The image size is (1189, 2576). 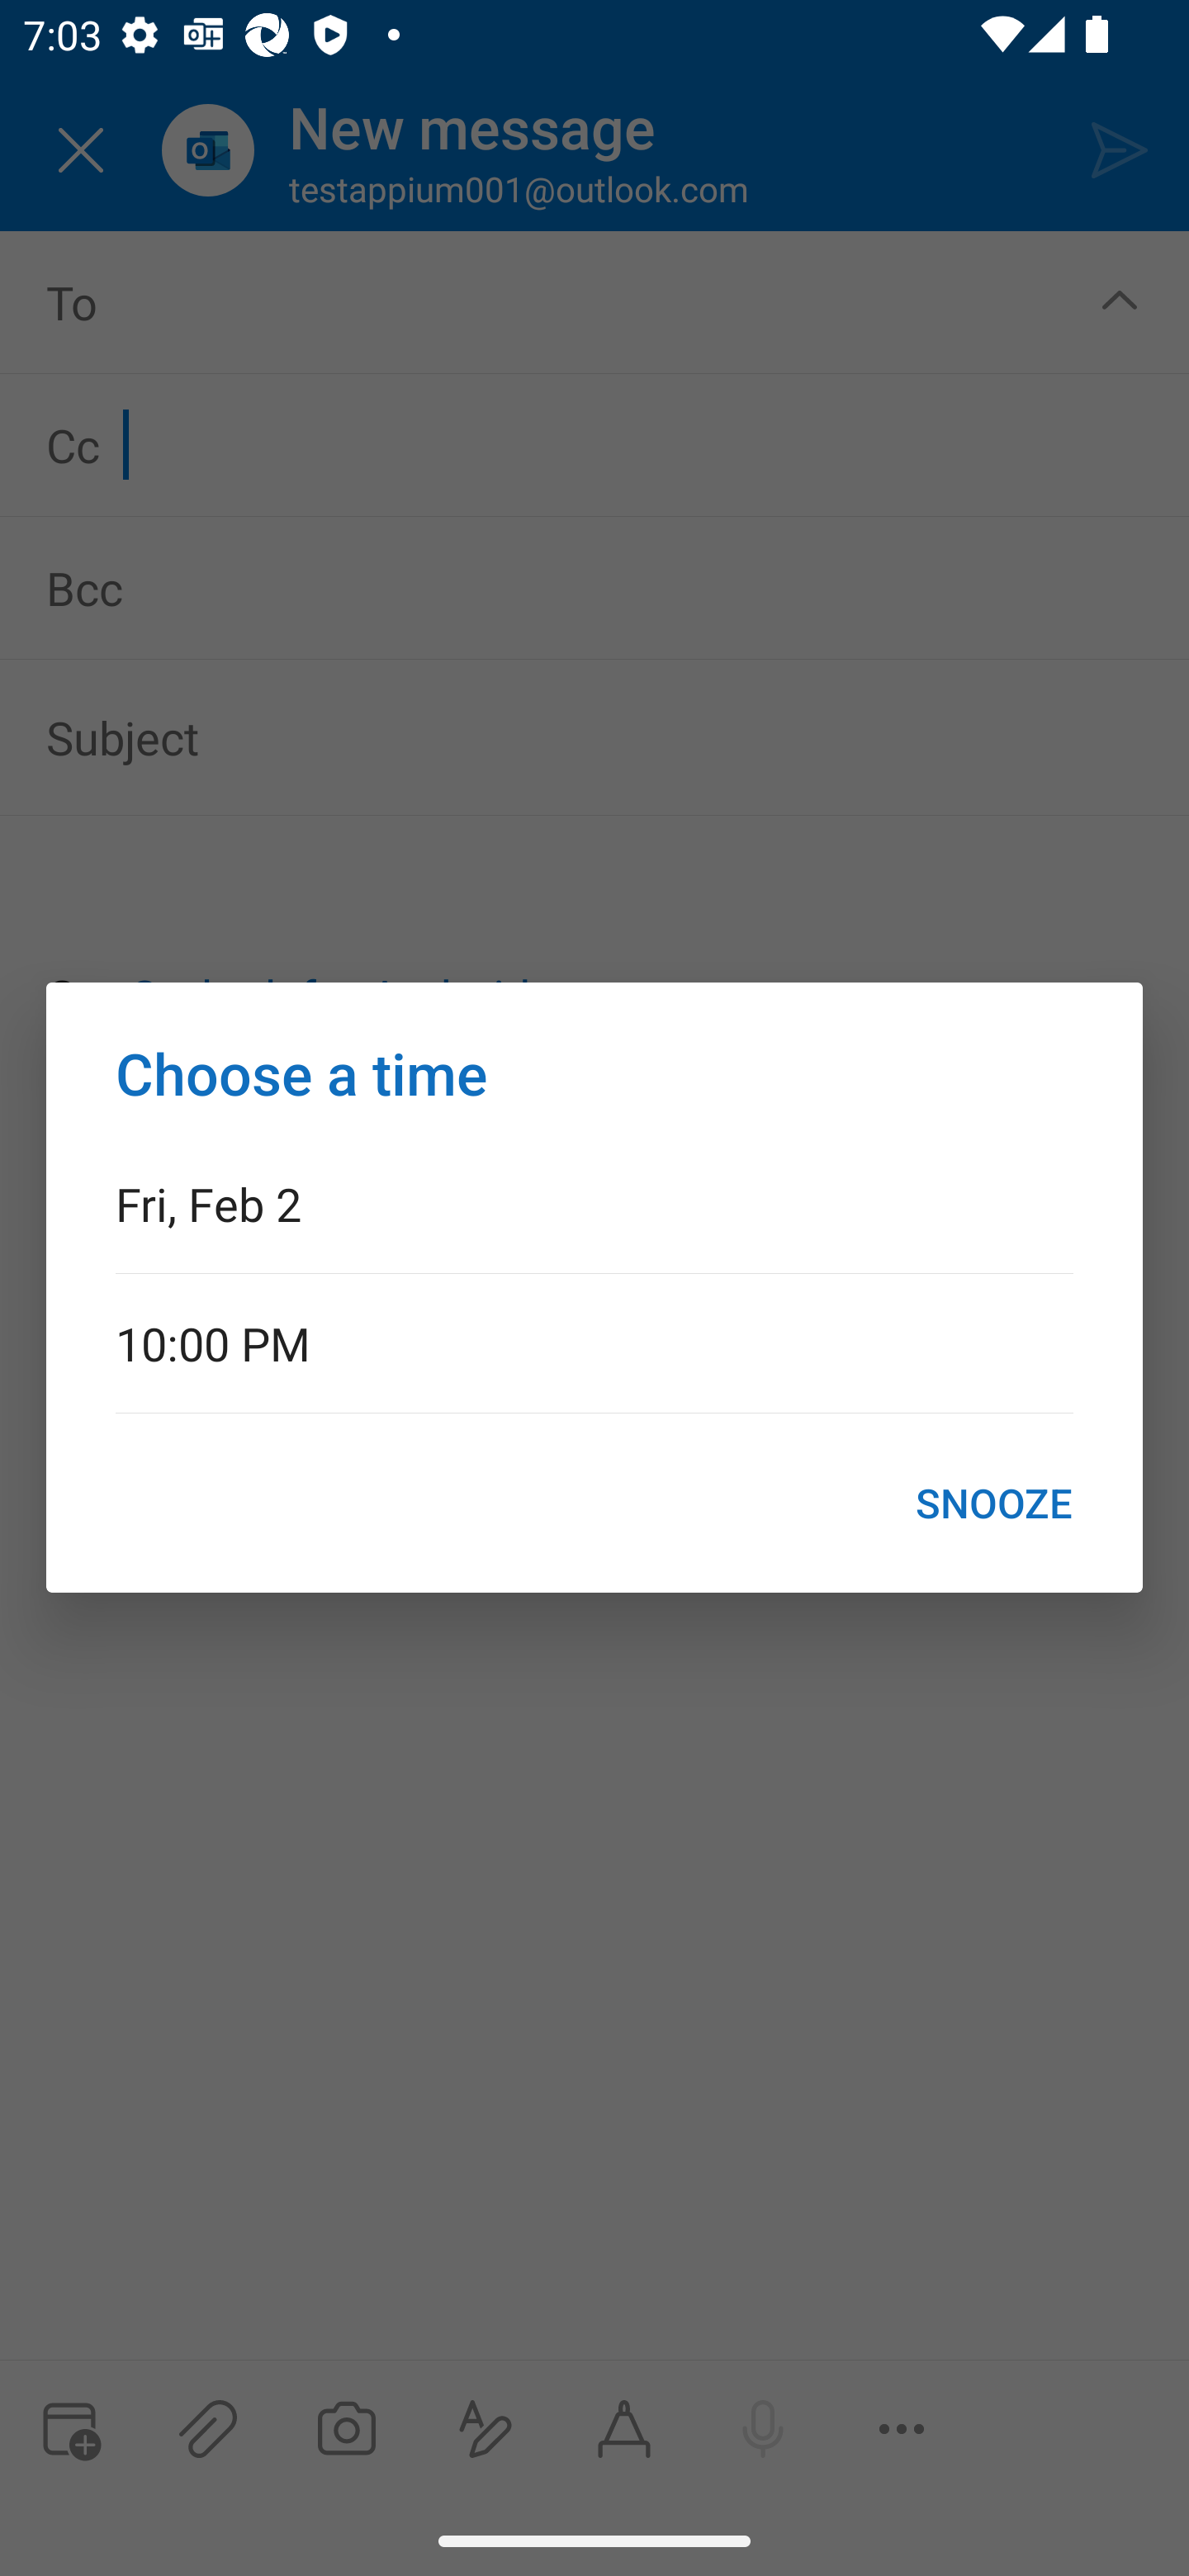 I want to click on Fri, Feb 2 Choose date Fri, Feb 2, so click(x=594, y=1202).